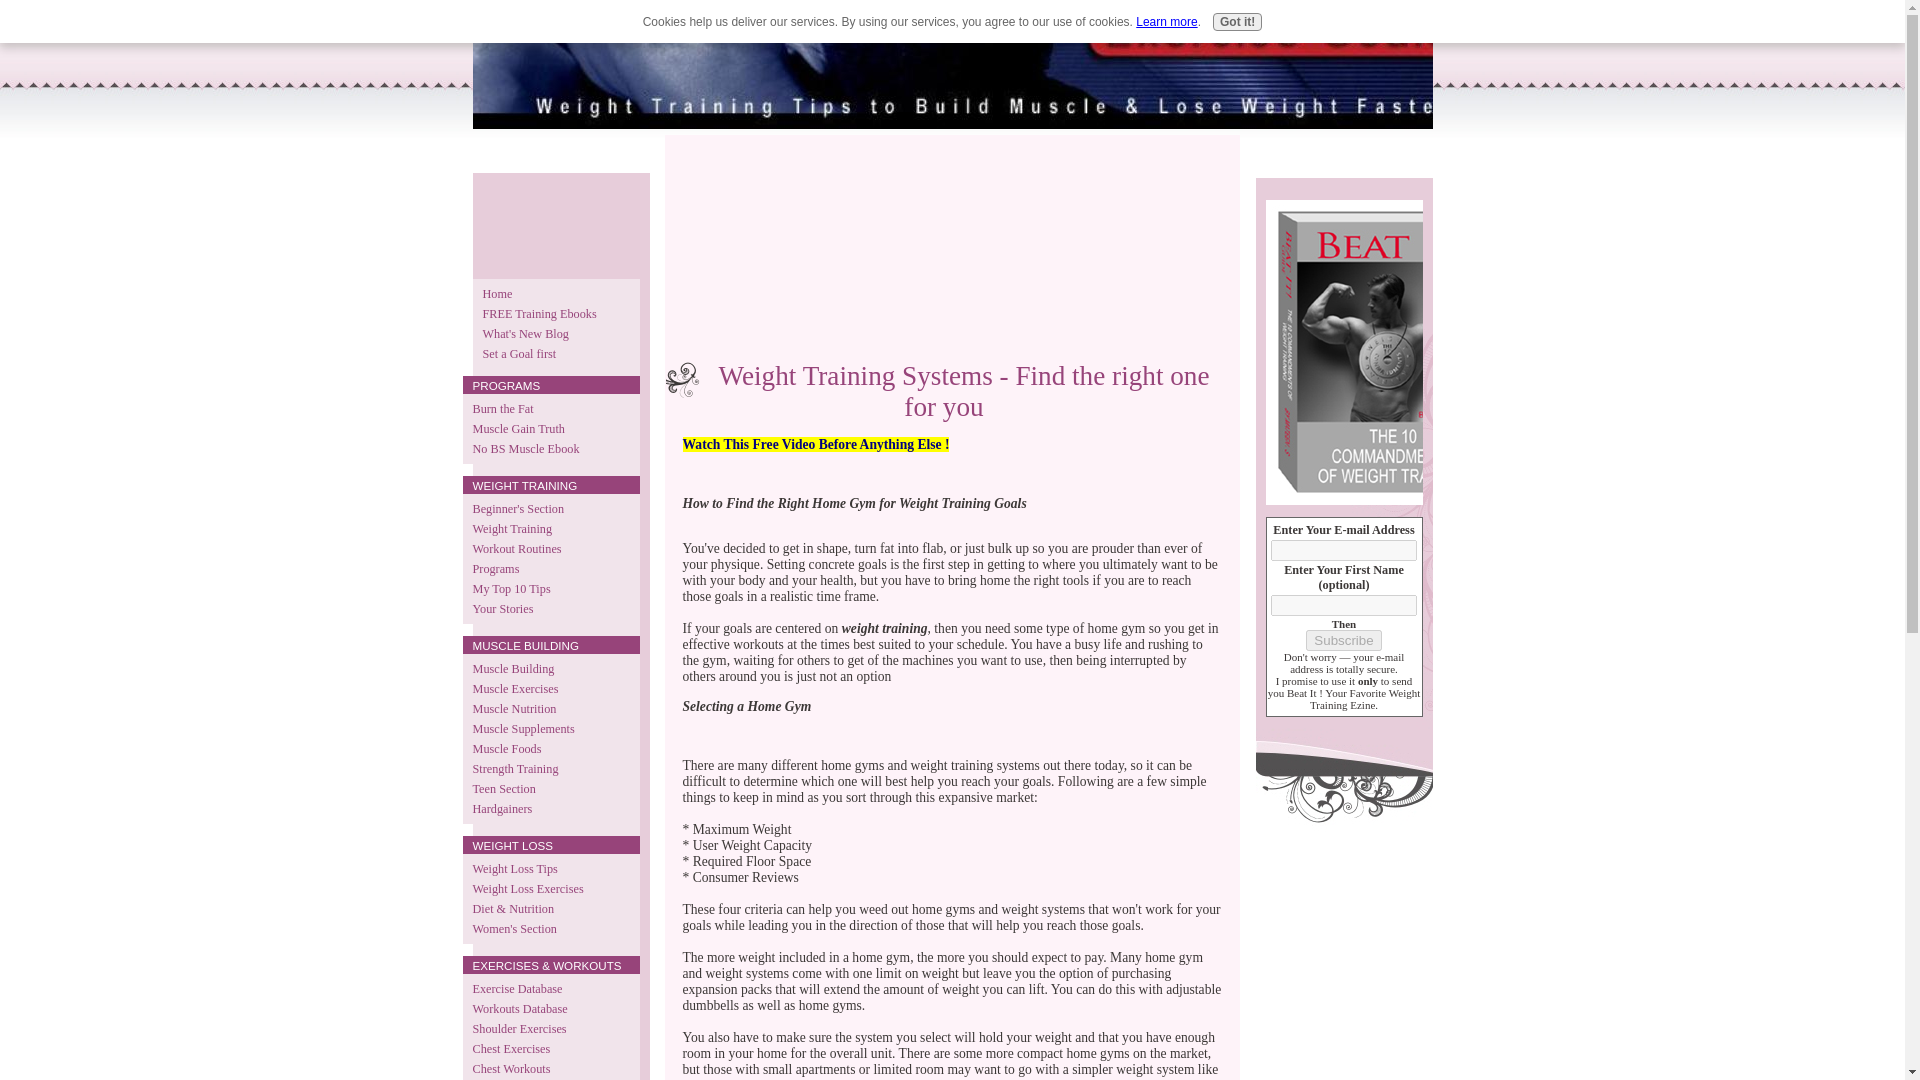  I want to click on Weight Loss Exercises, so click(550, 888).